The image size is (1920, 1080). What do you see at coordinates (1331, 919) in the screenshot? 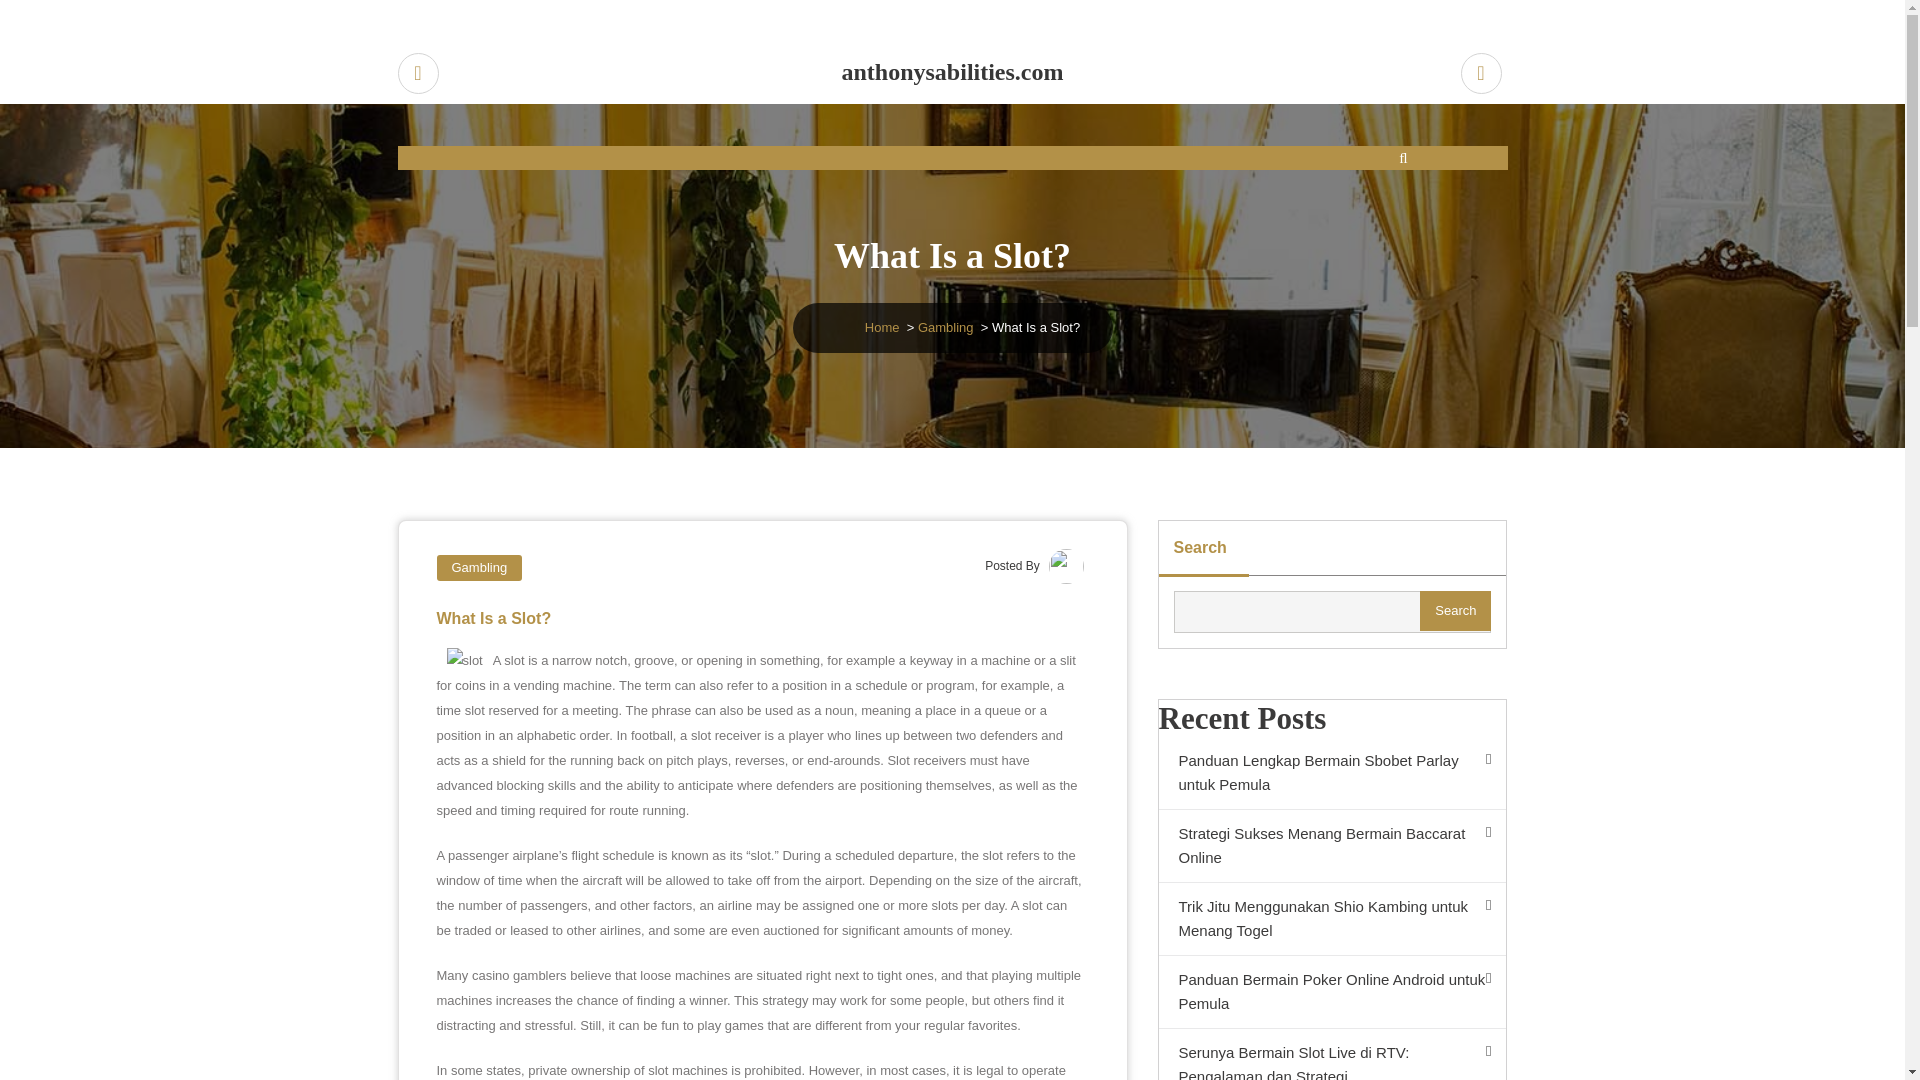
I see `Trik Jitu Menggunakan Shio Kambing untuk Menang Togel` at bounding box center [1331, 919].